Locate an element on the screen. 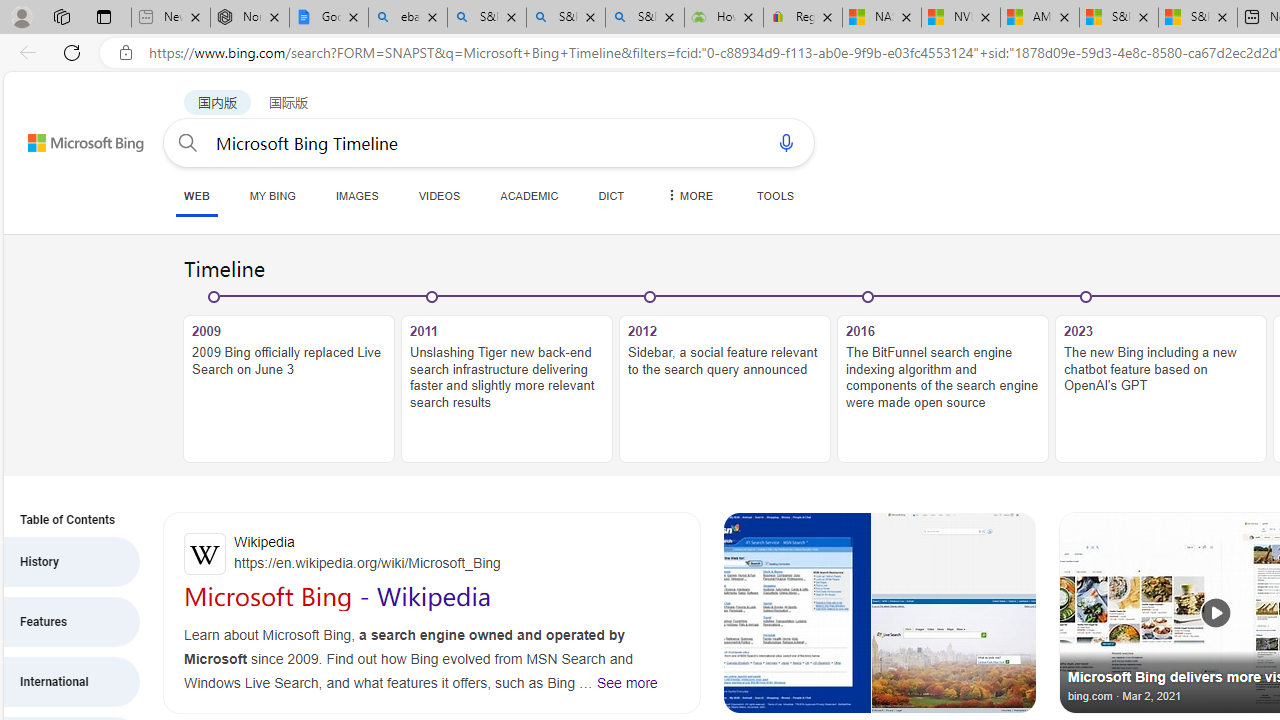 This screenshot has width=1280, height=720. IMAGES is located at coordinates (356, 195).